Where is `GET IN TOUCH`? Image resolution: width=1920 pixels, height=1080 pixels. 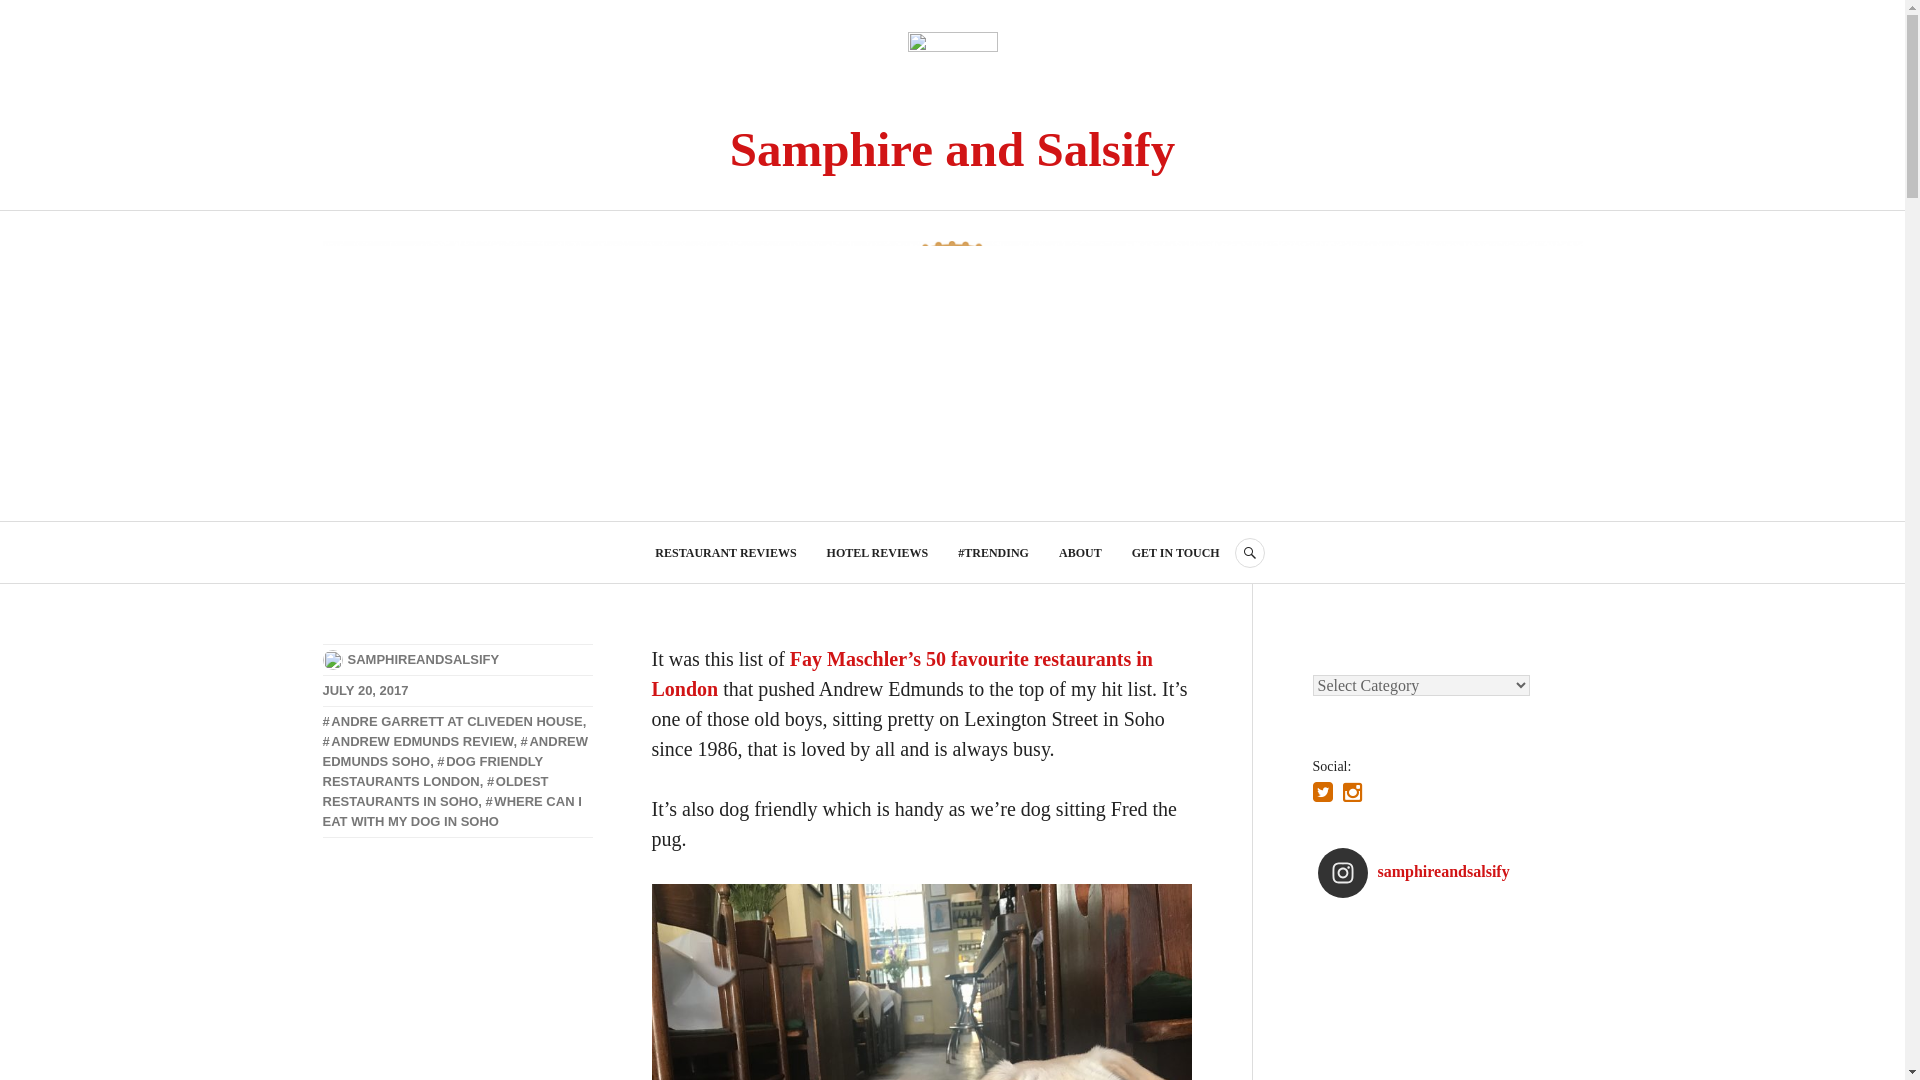 GET IN TOUCH is located at coordinates (1176, 553).